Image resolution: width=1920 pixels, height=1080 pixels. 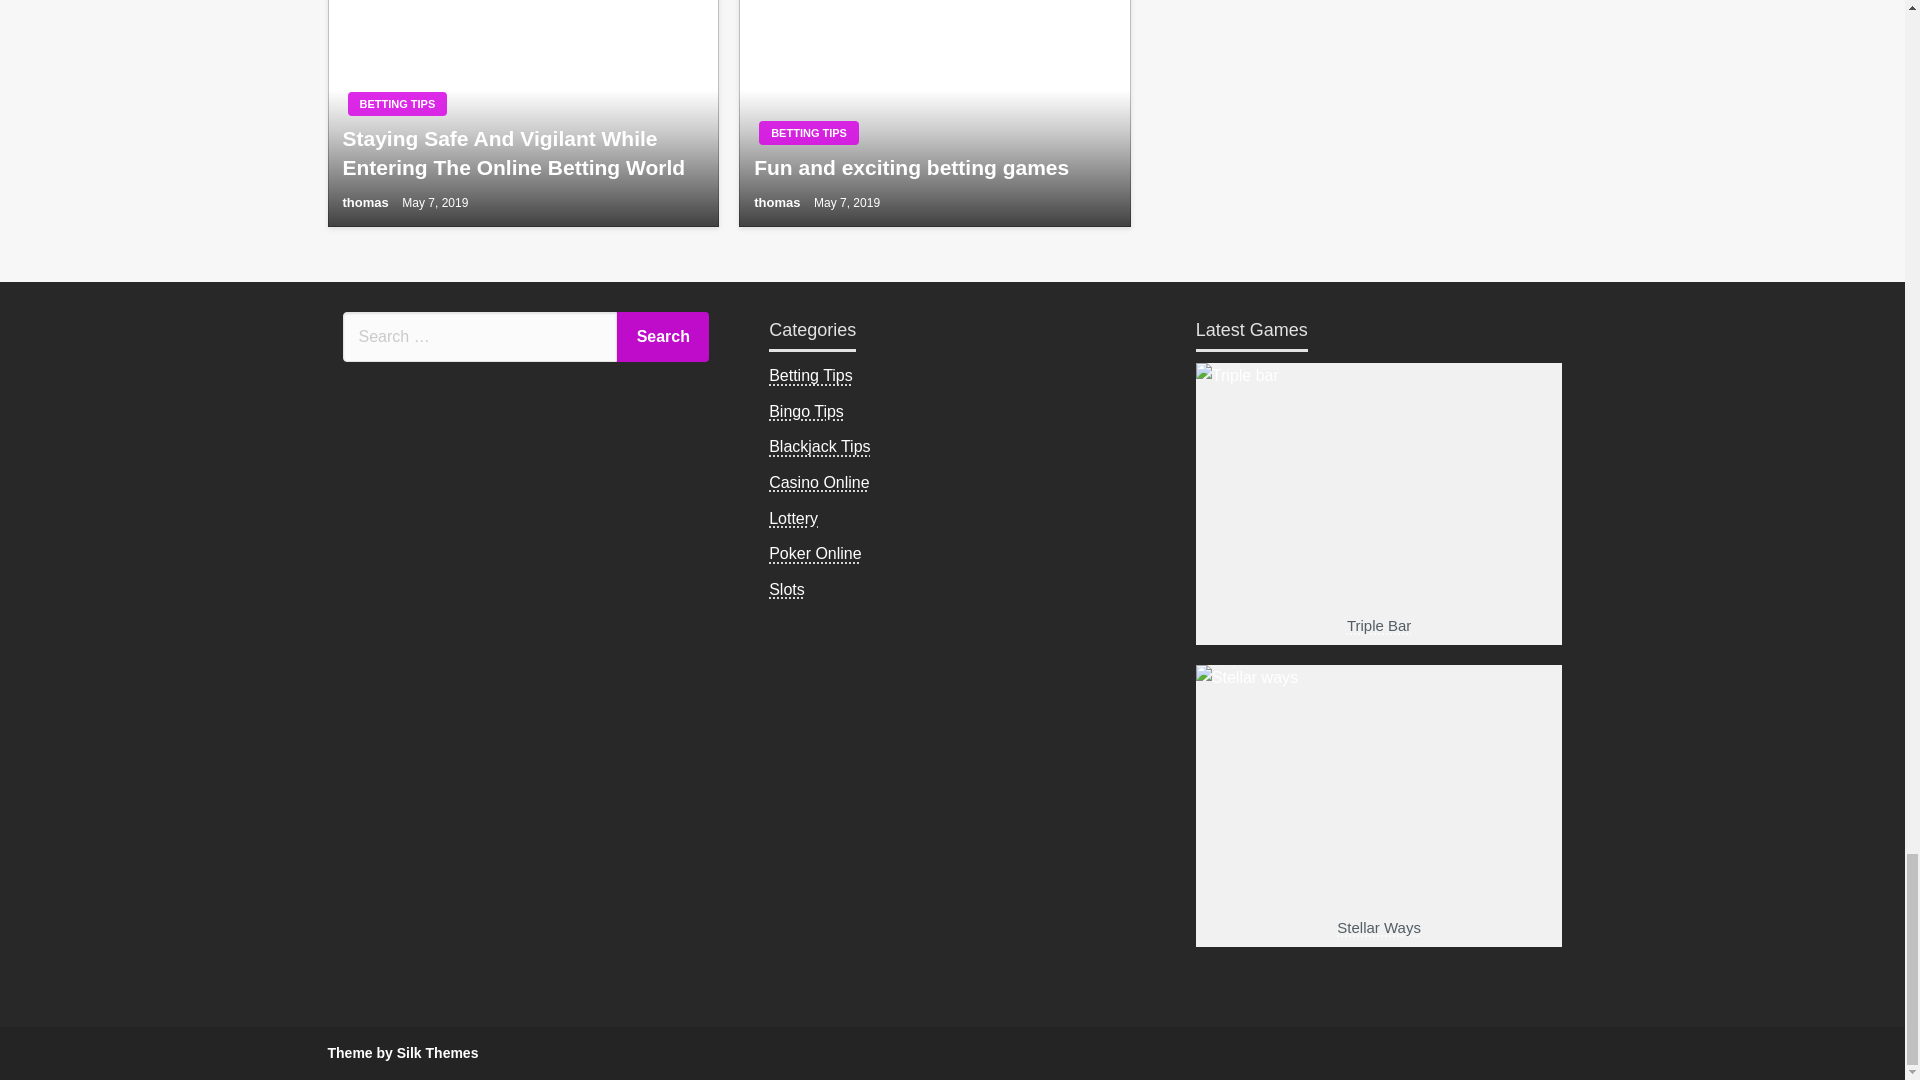 I want to click on Search, so click(x=662, y=336).